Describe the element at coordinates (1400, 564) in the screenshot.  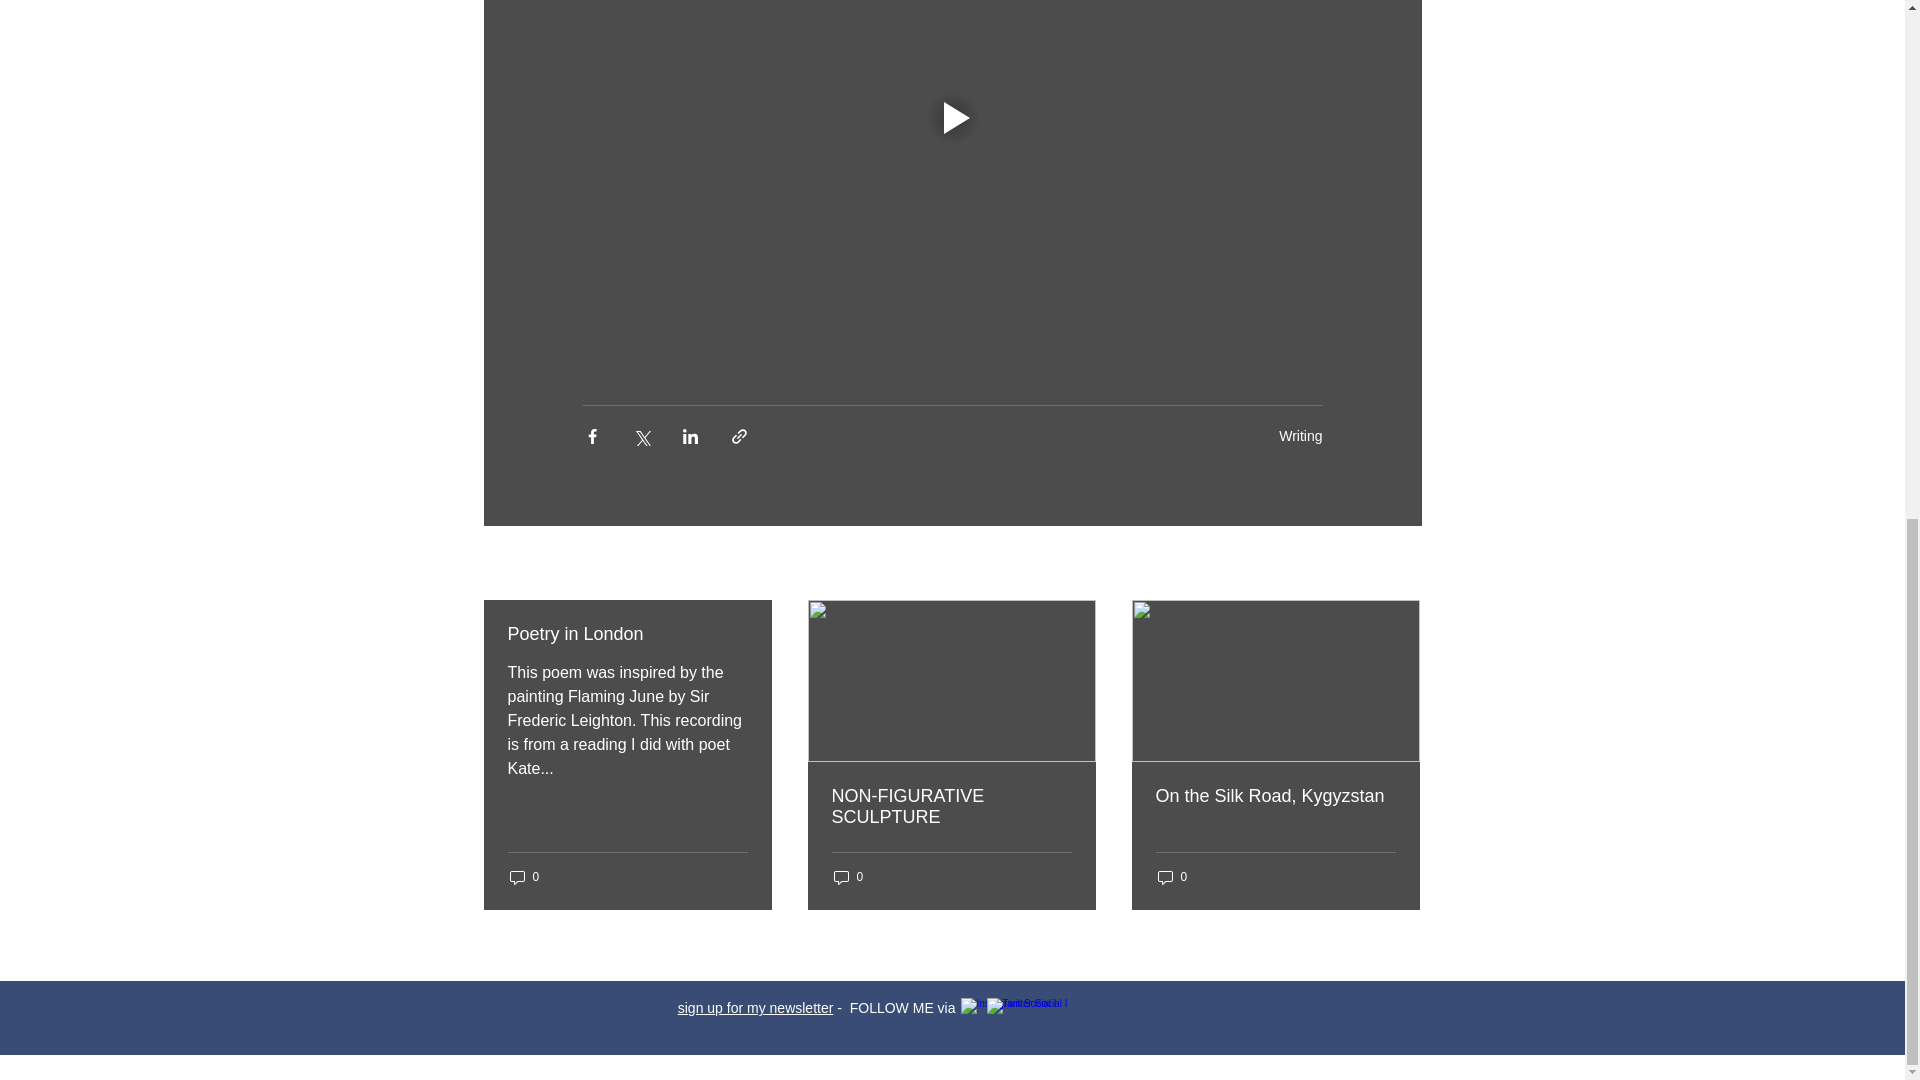
I see `See All` at that location.